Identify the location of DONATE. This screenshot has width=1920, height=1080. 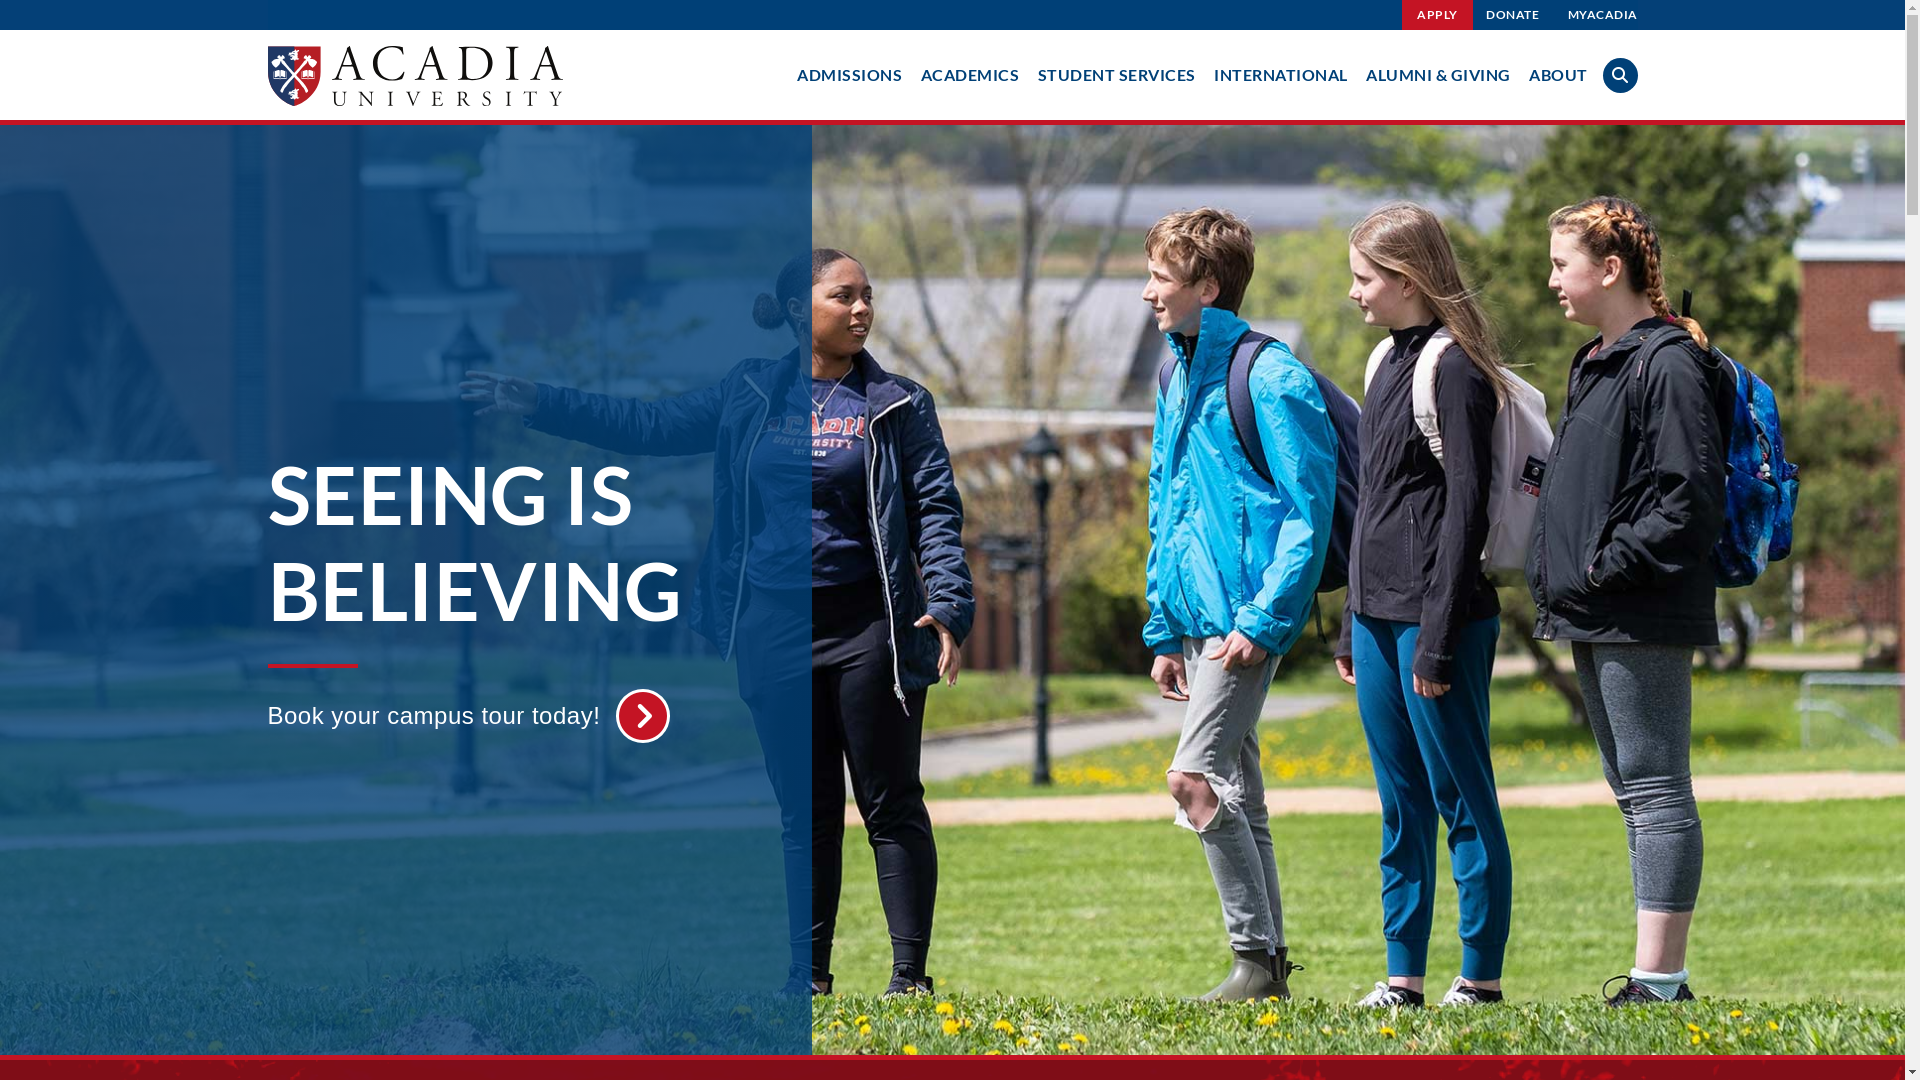
(1512, 15).